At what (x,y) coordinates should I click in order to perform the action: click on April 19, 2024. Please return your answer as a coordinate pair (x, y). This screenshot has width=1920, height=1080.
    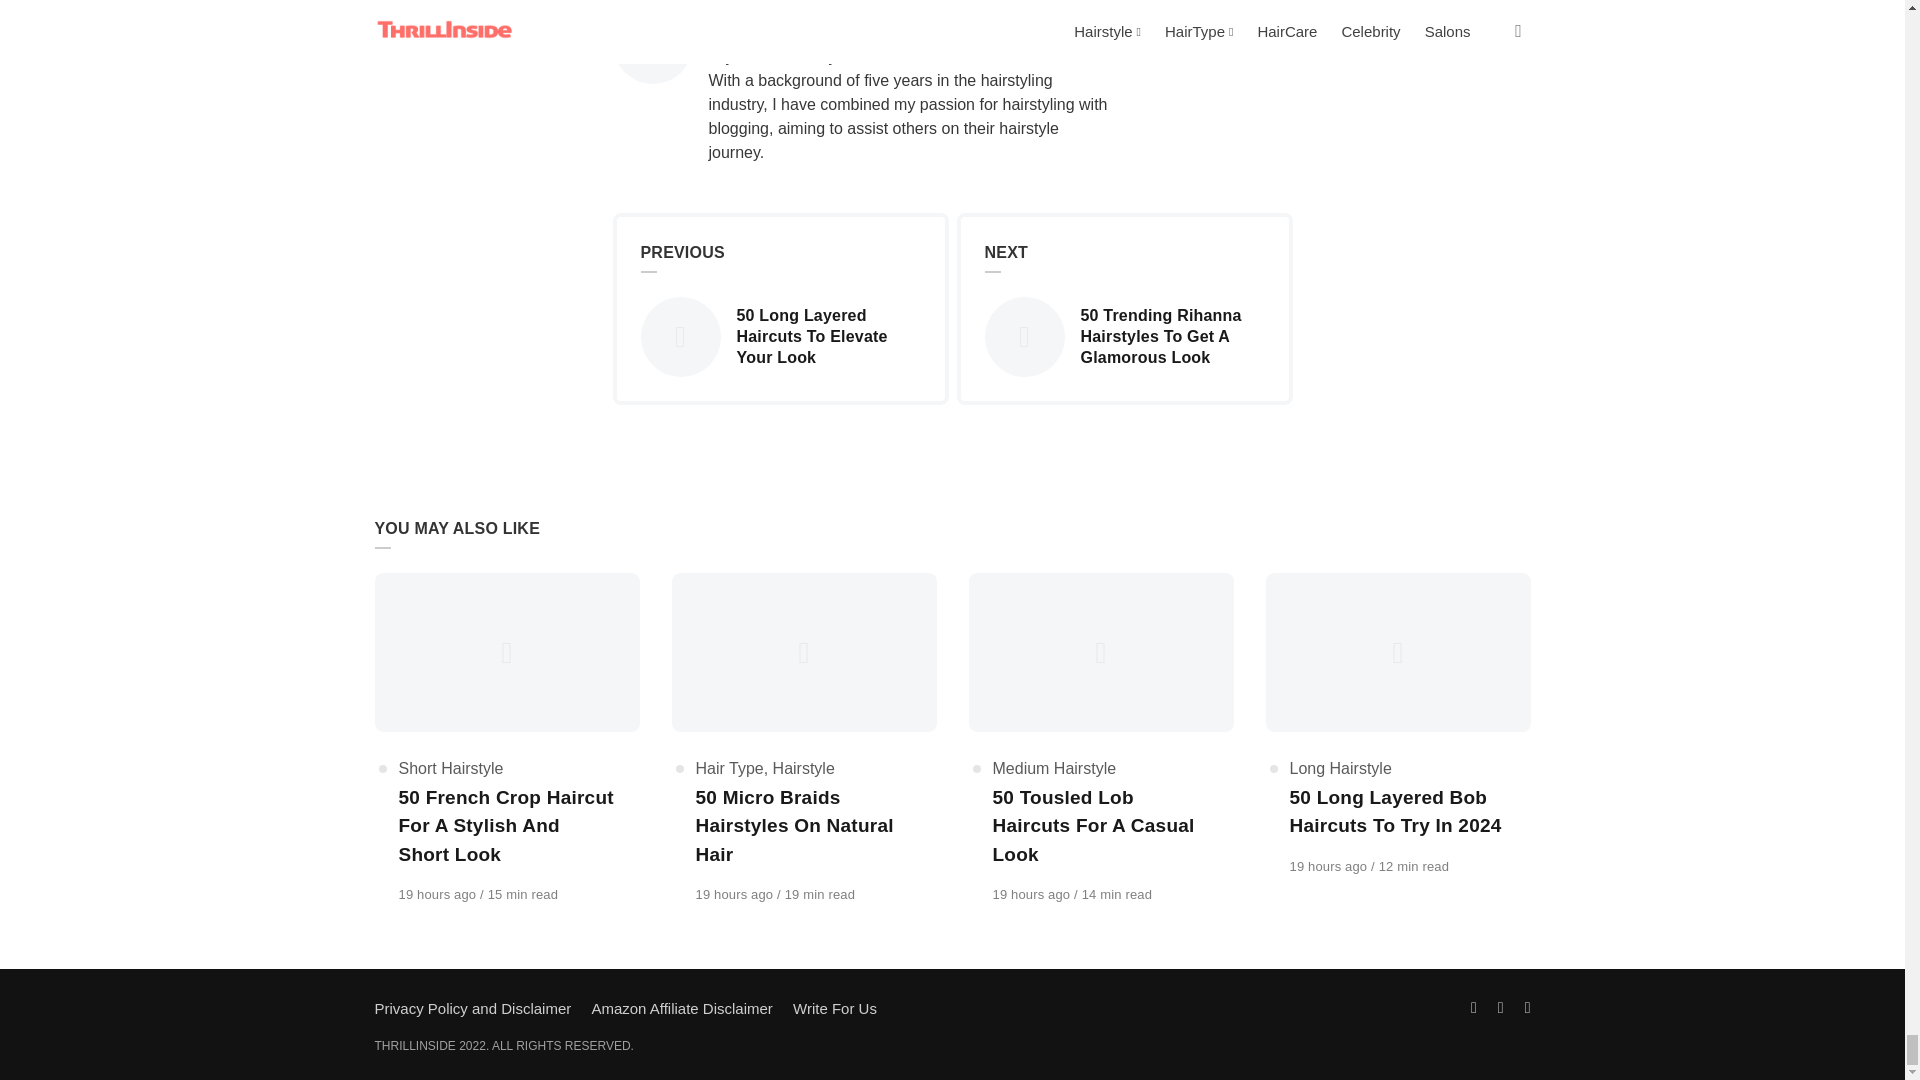
    Looking at the image, I should click on (1123, 336).